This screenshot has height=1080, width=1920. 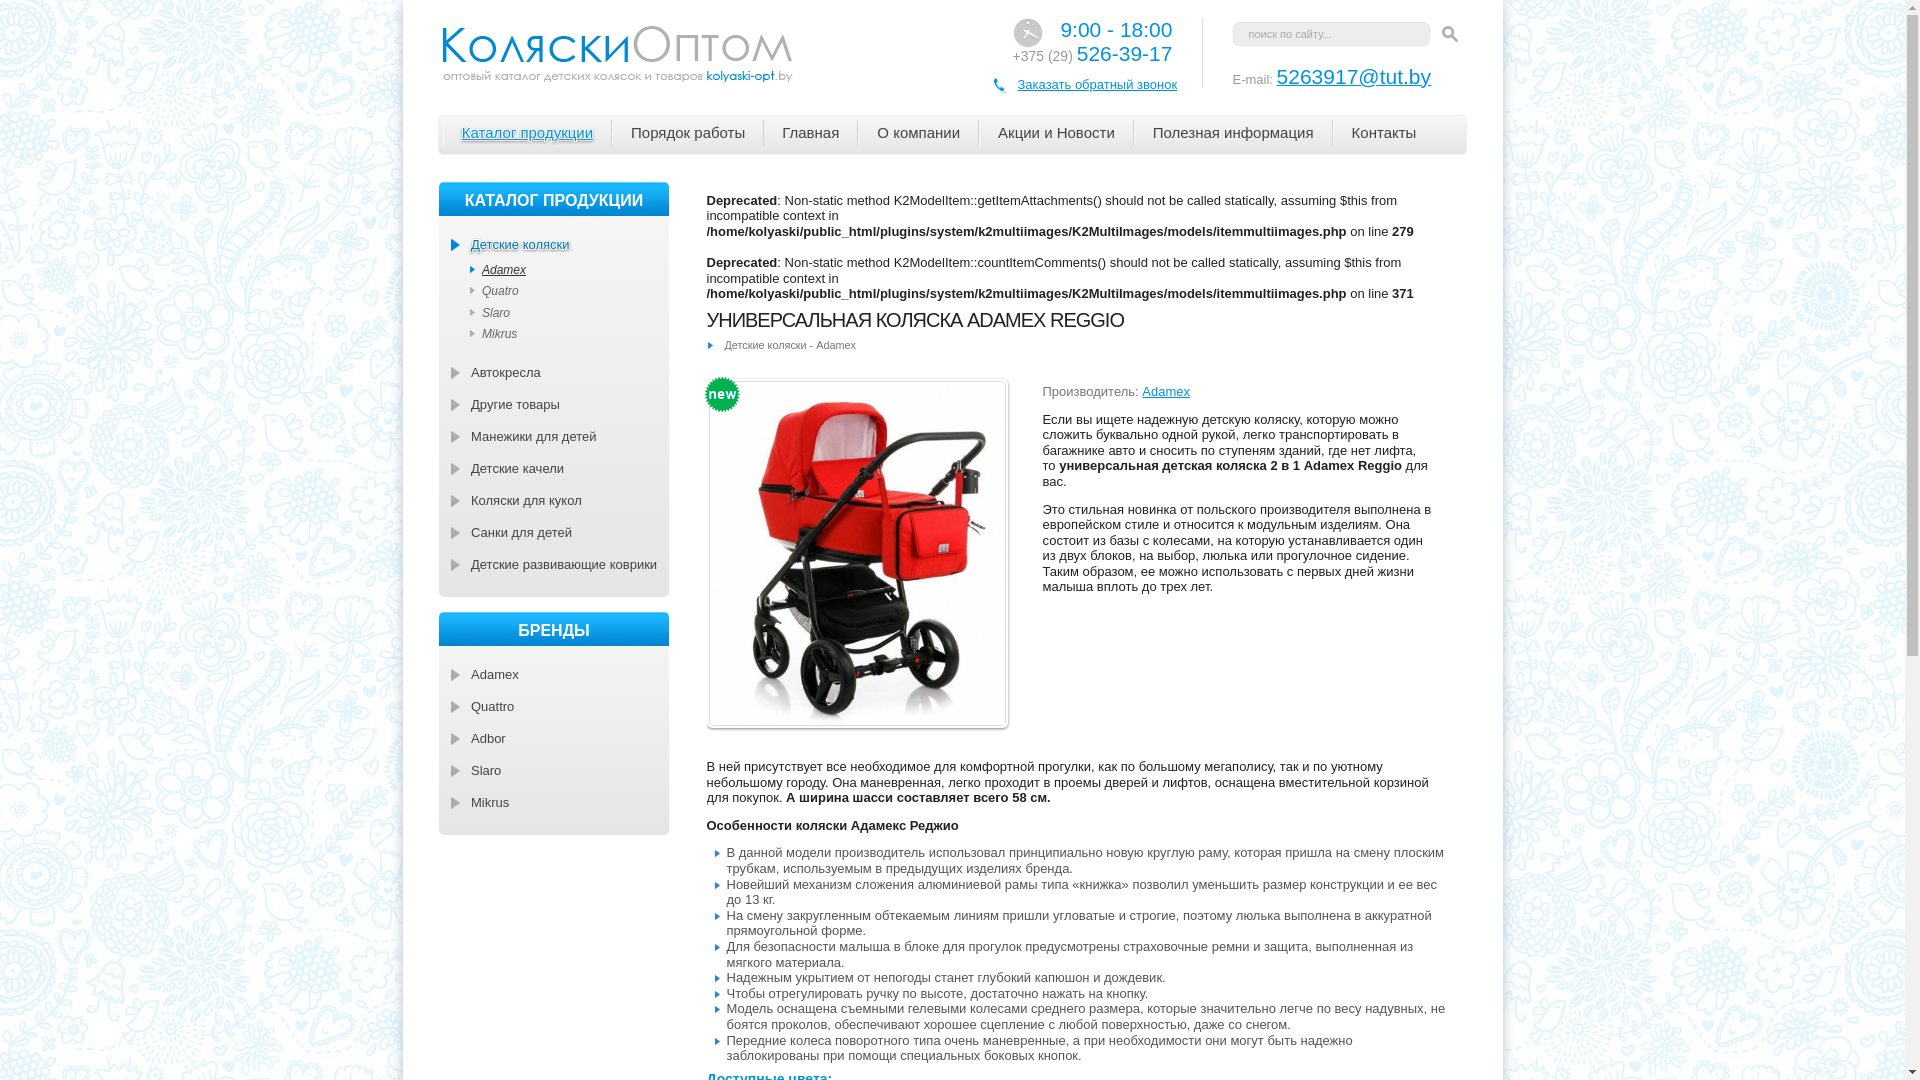 What do you see at coordinates (572, 270) in the screenshot?
I see `Adamex` at bounding box center [572, 270].